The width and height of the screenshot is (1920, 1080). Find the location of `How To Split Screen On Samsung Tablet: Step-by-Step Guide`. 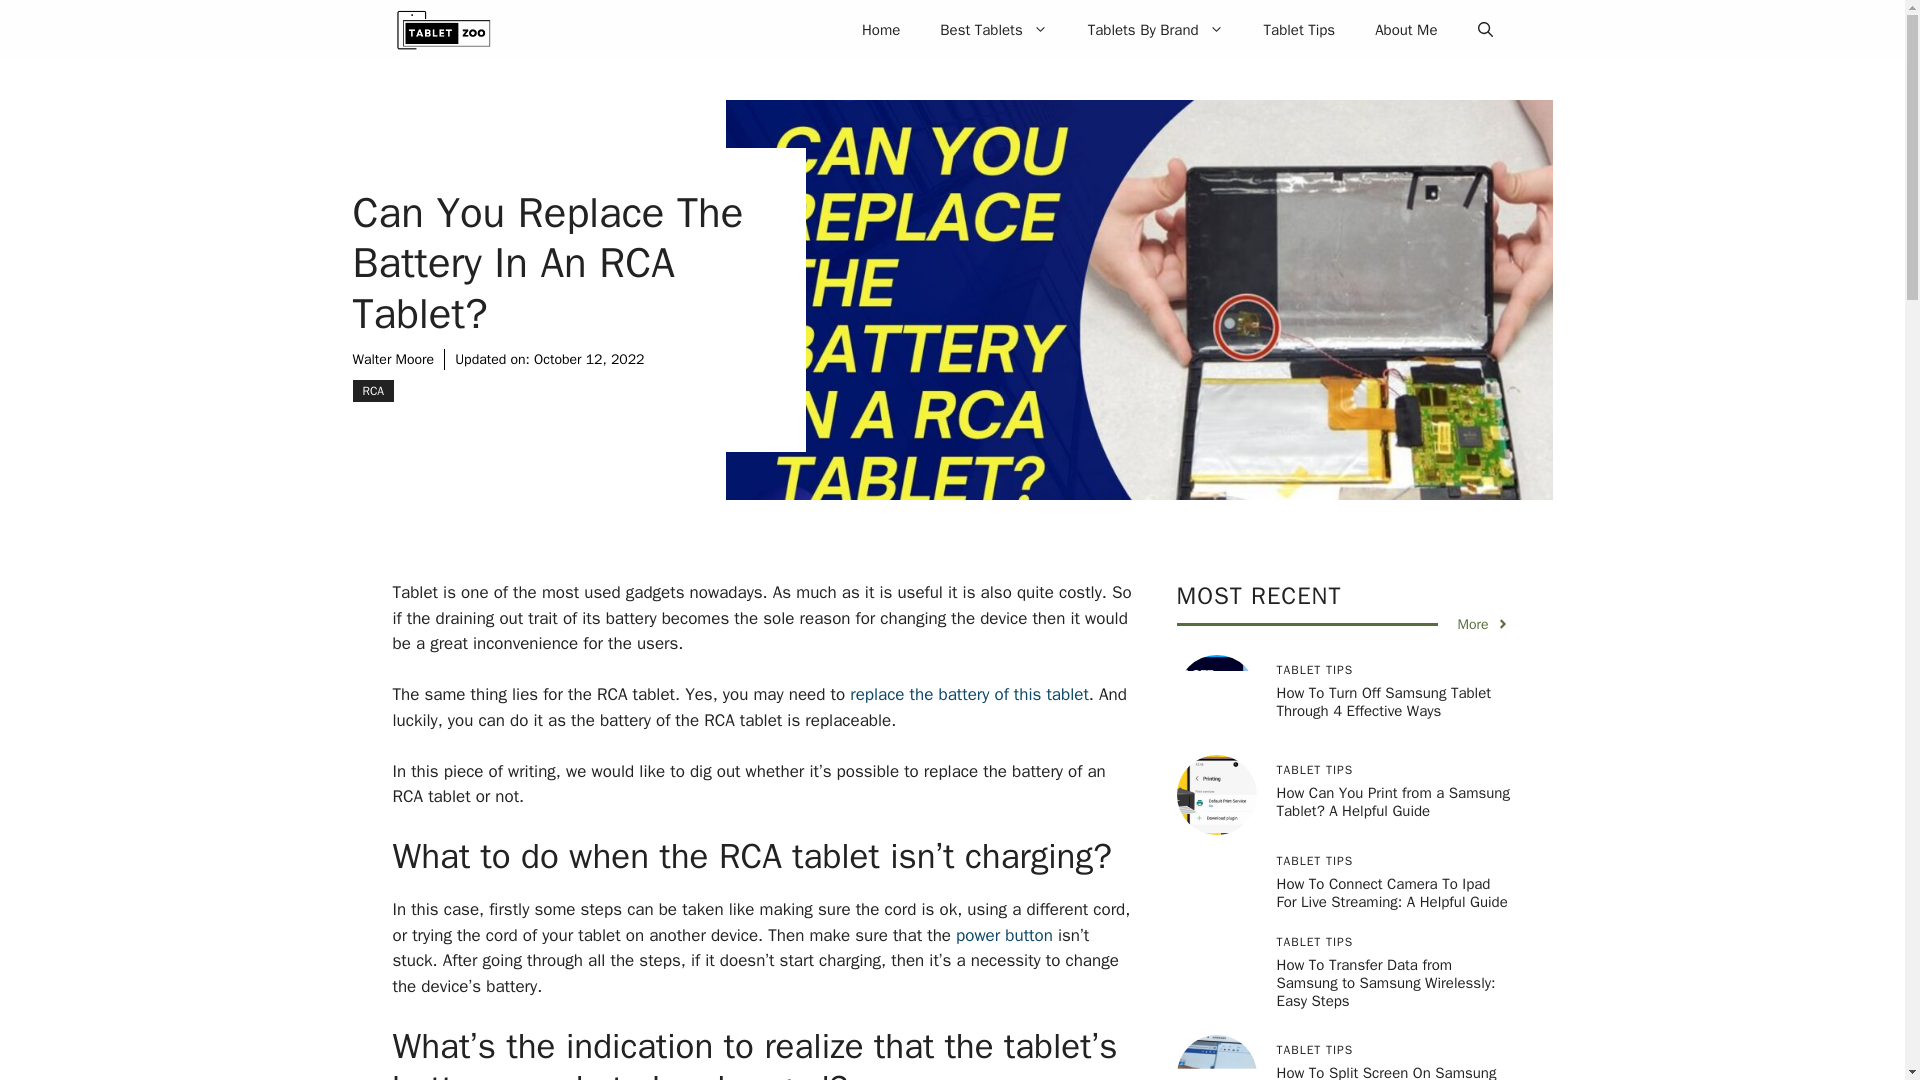

How To Split Screen On Samsung Tablet: Step-by-Step Guide is located at coordinates (1386, 1072).